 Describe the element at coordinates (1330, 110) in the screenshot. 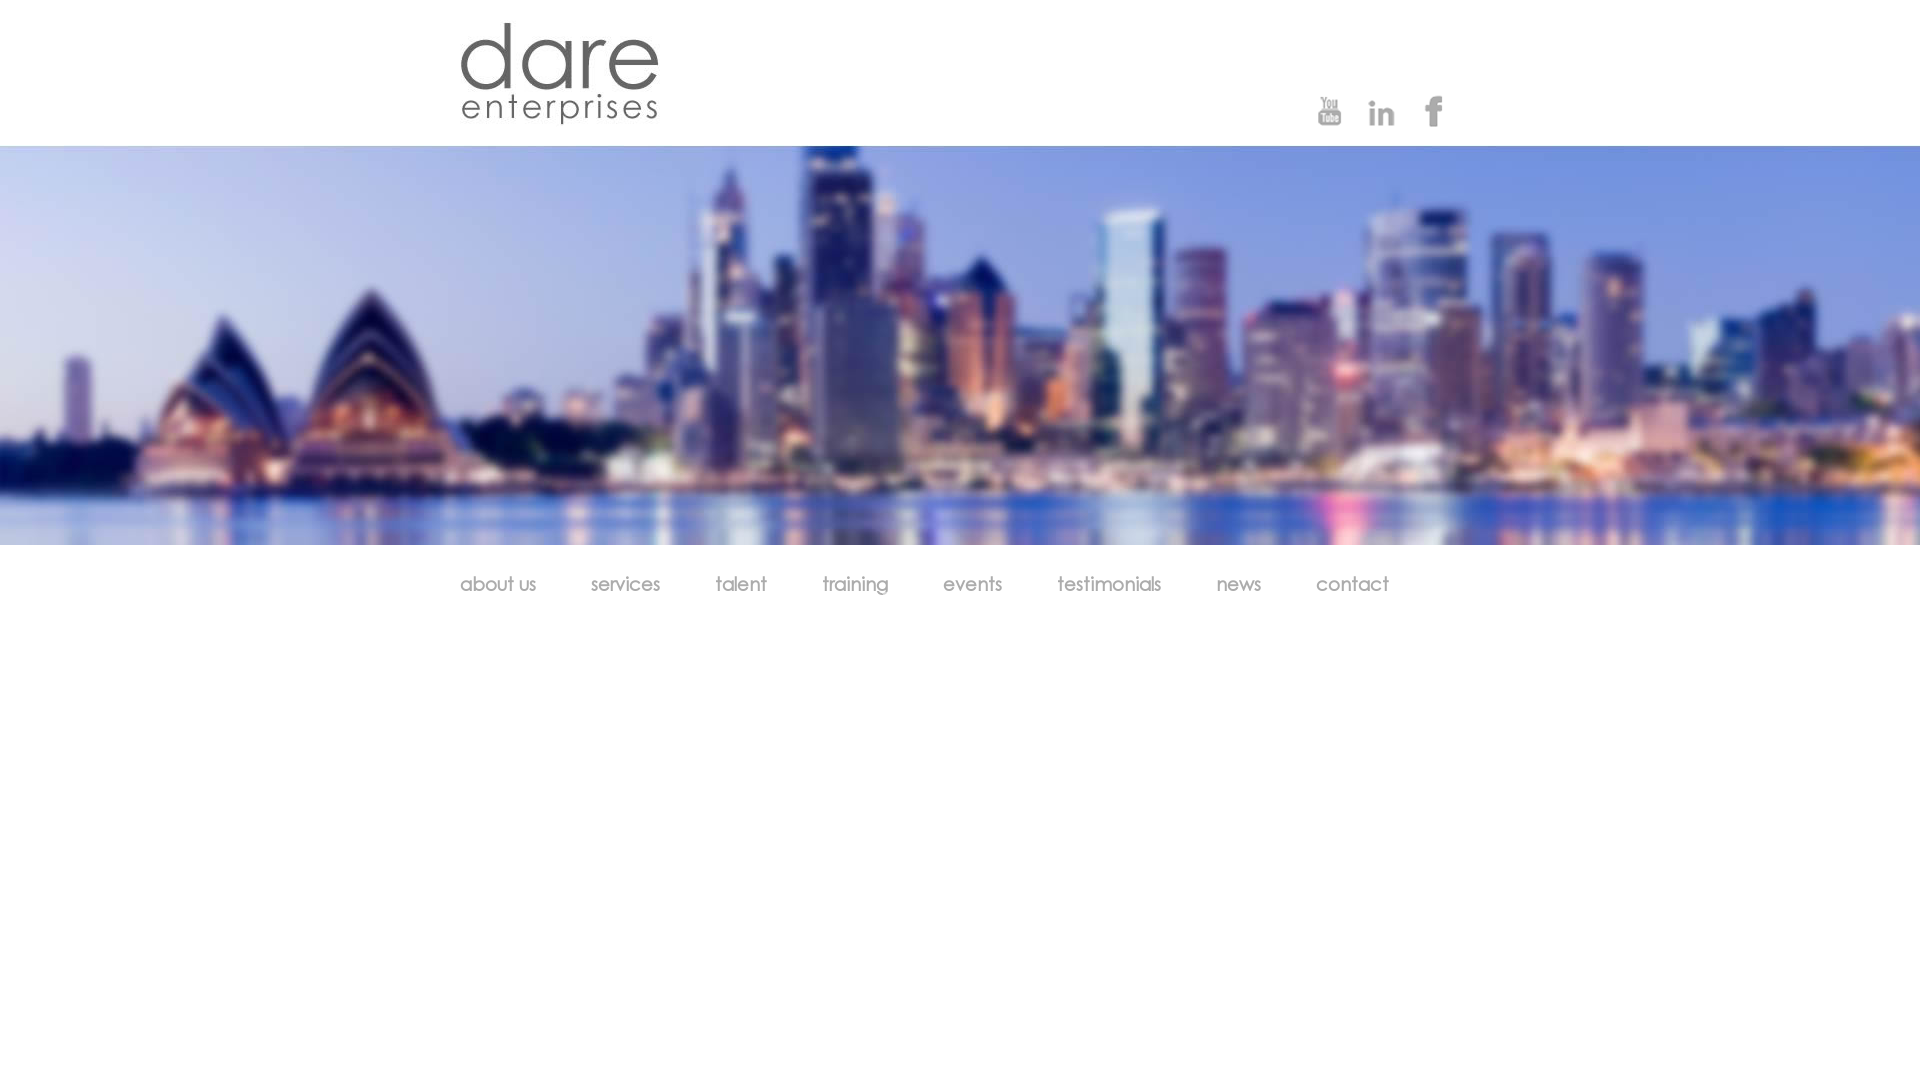

I see `YouTube` at that location.